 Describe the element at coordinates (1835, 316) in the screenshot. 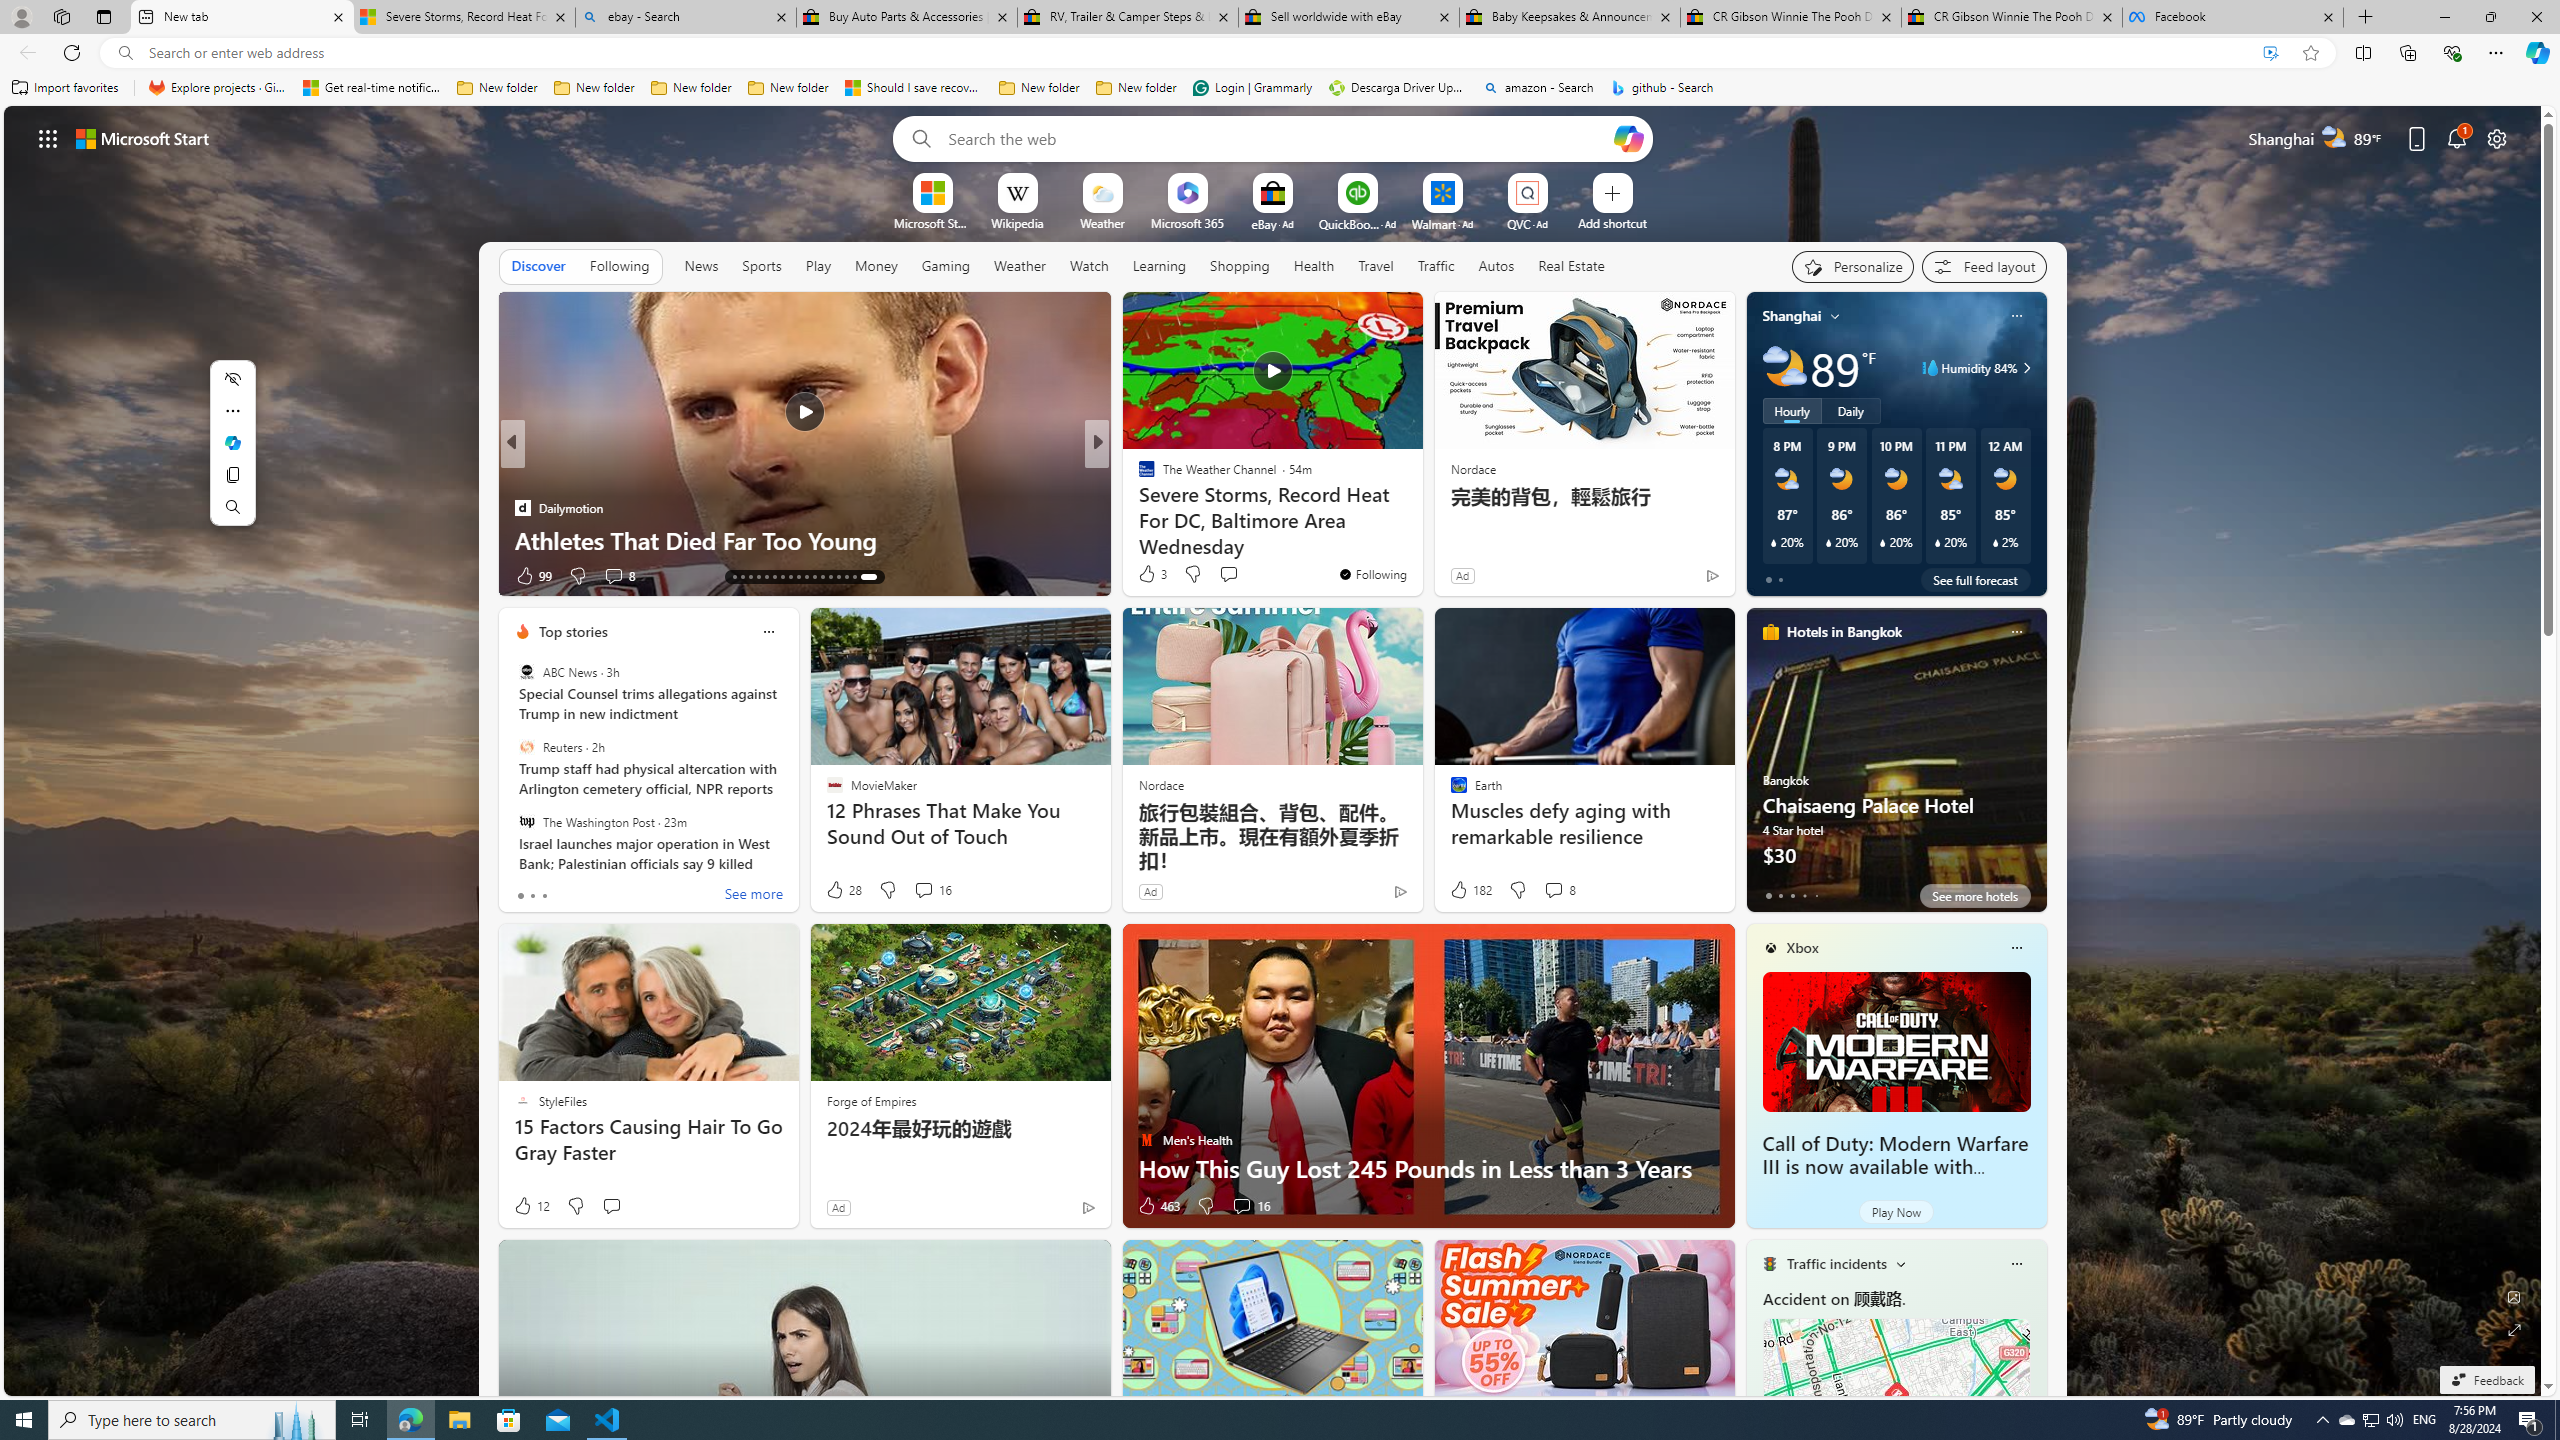

I see `My location` at that location.